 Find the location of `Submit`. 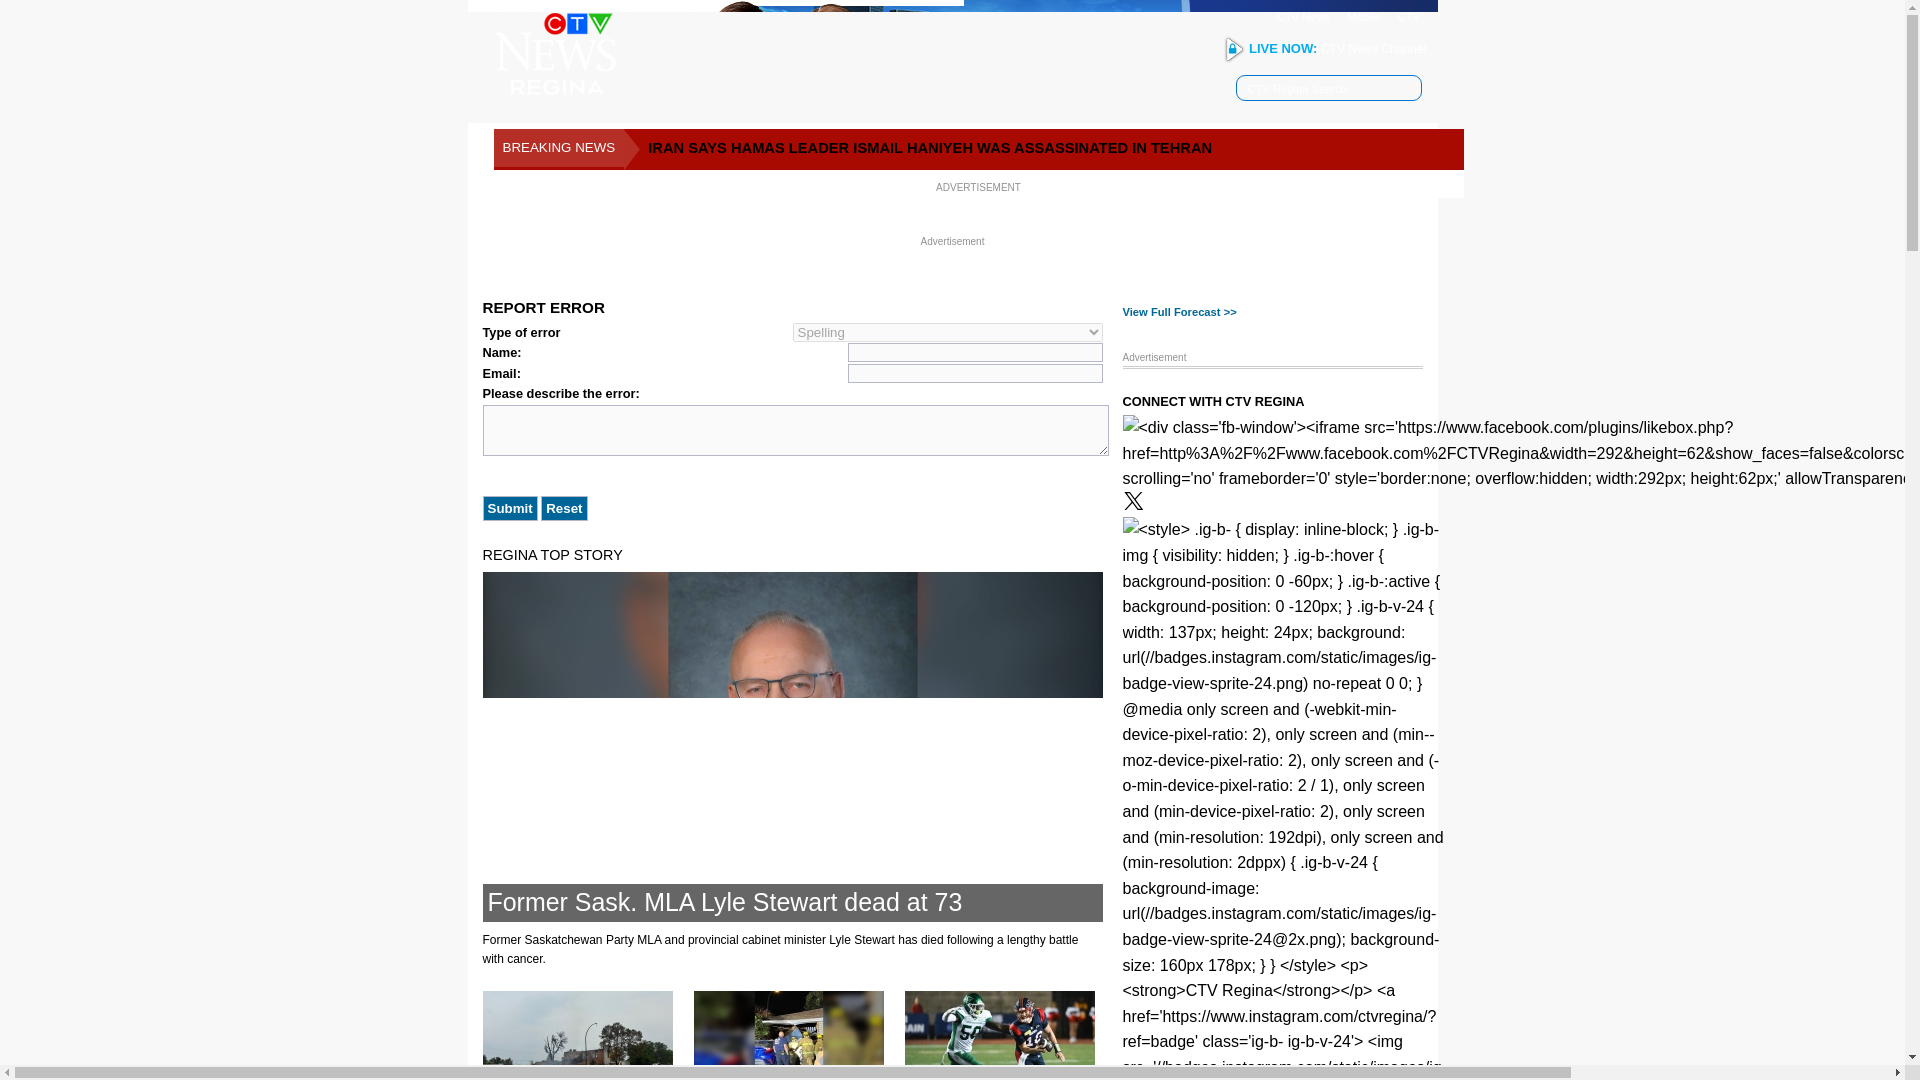

Submit is located at coordinates (509, 508).